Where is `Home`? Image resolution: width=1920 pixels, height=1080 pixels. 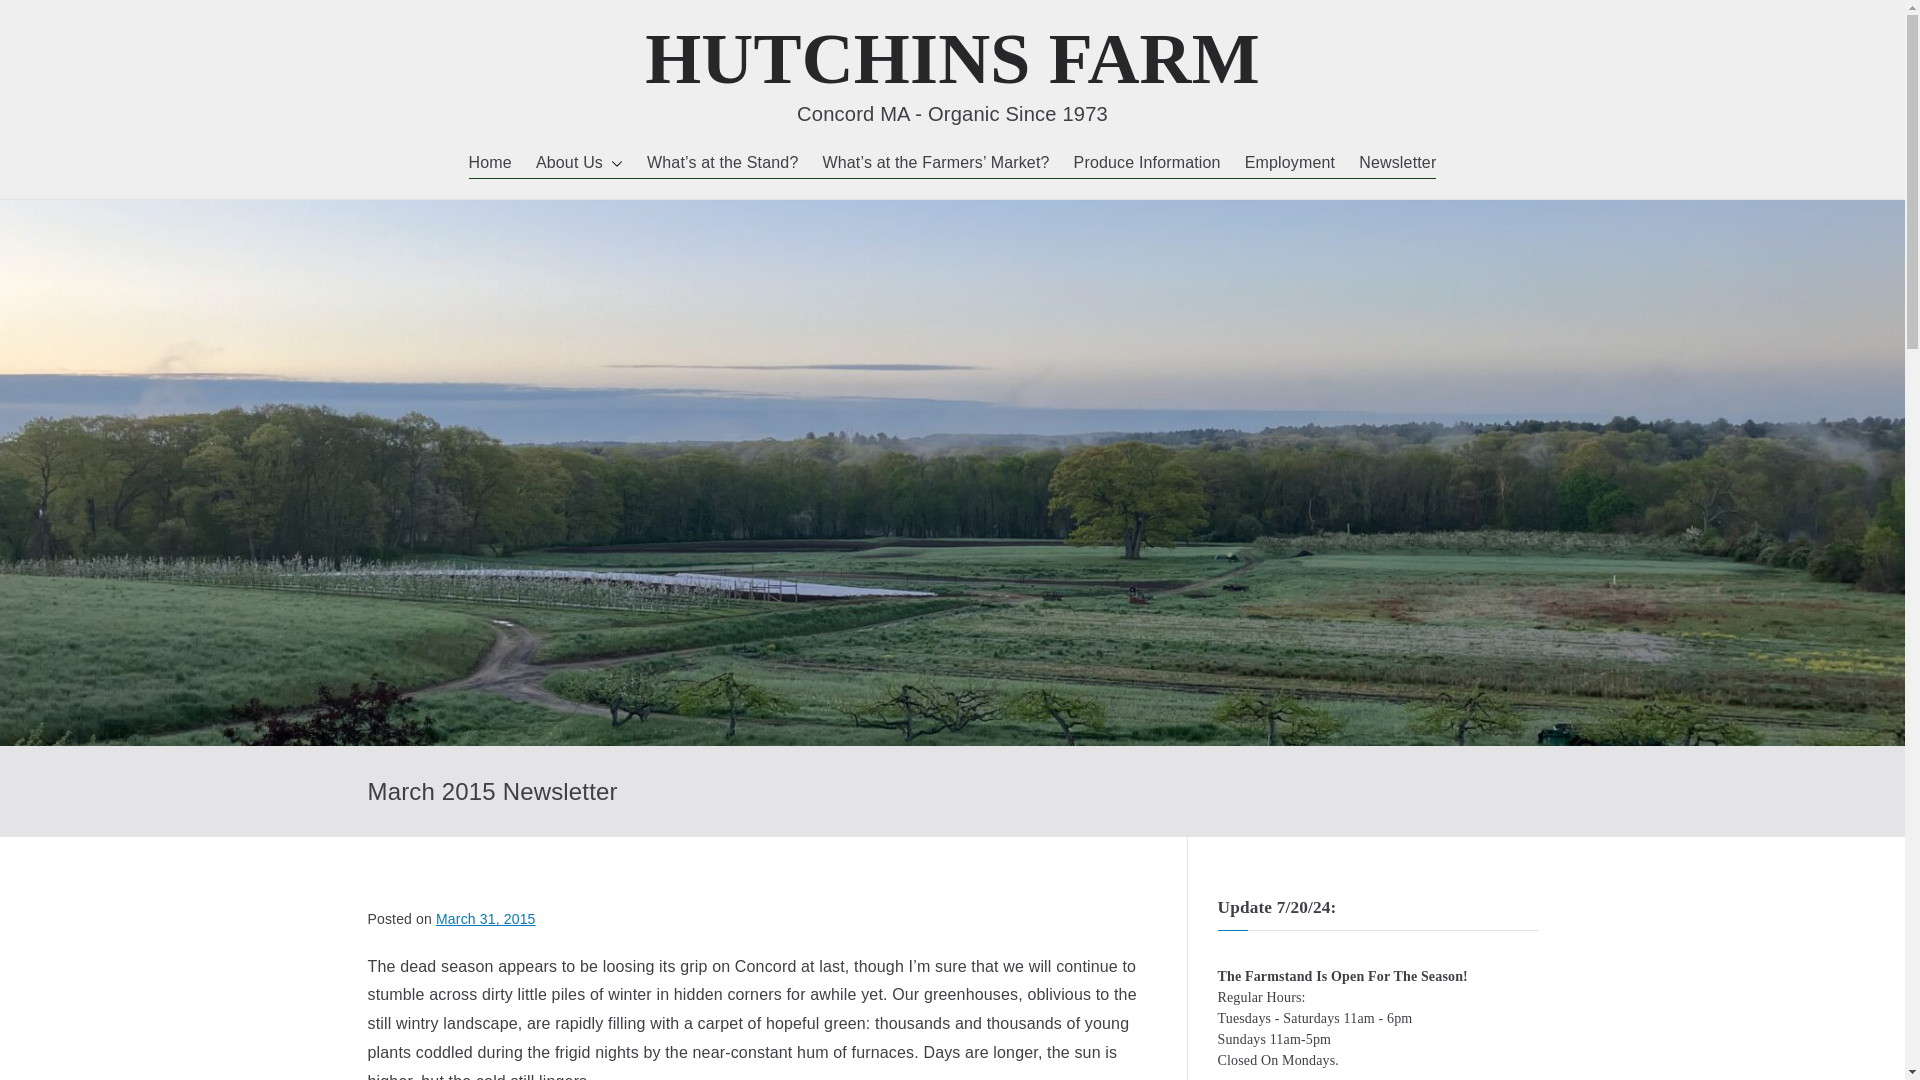
Home is located at coordinates (490, 164).